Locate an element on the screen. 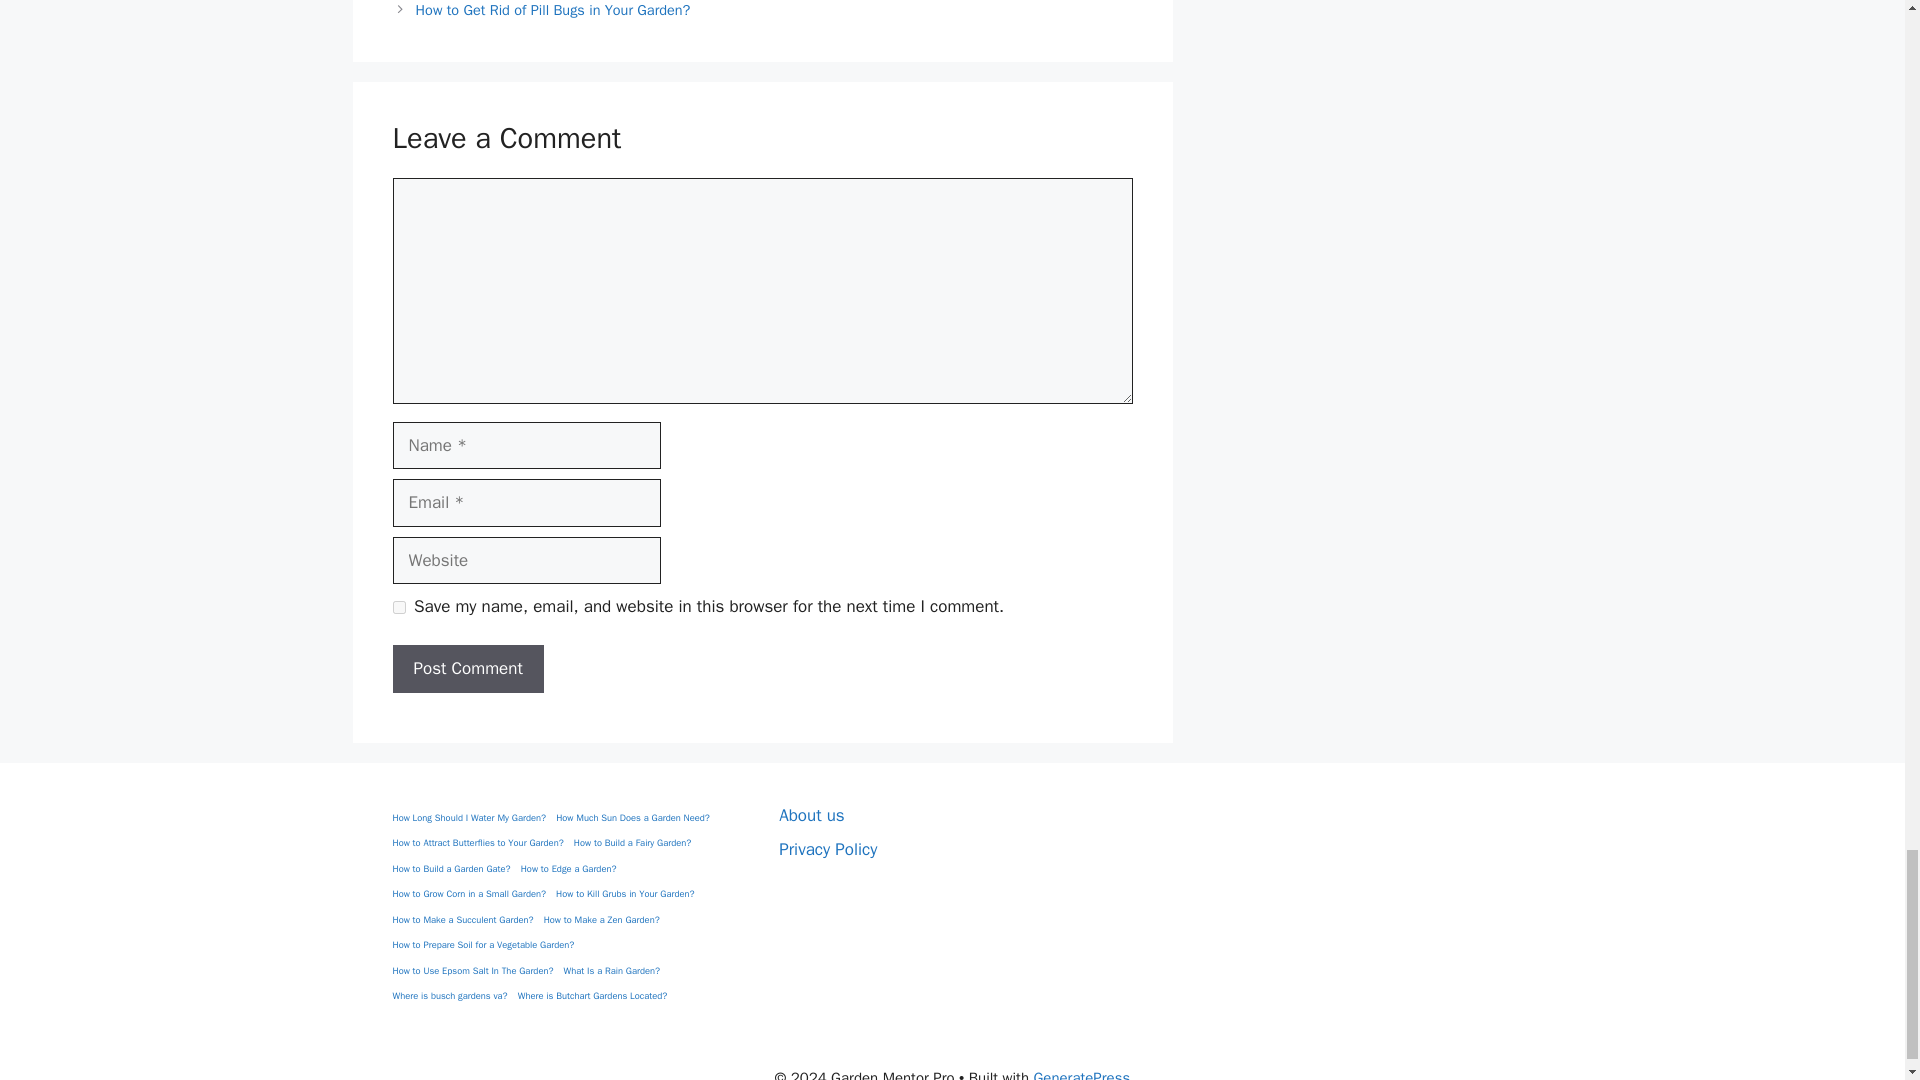 This screenshot has height=1080, width=1920. How to Make a Zen Garden? is located at coordinates (602, 920).